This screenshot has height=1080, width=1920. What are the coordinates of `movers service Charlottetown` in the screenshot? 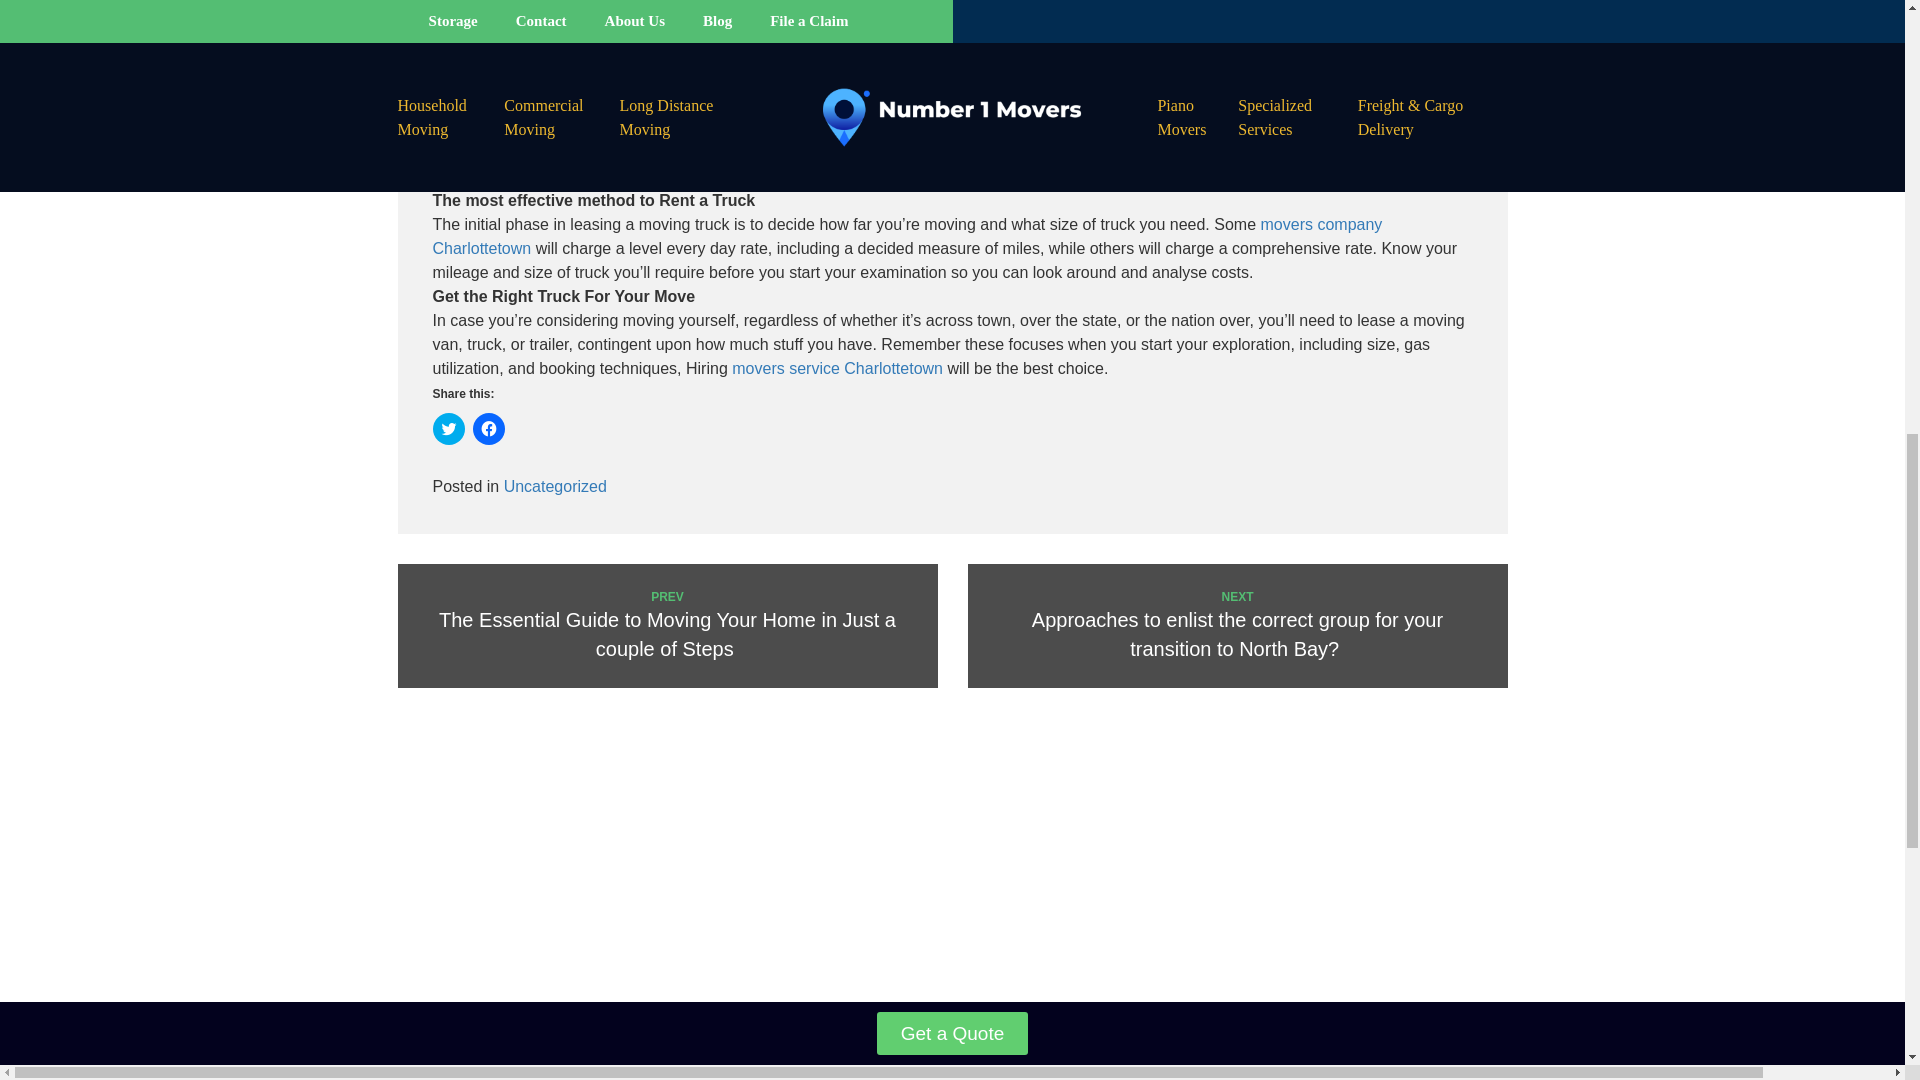 It's located at (836, 368).